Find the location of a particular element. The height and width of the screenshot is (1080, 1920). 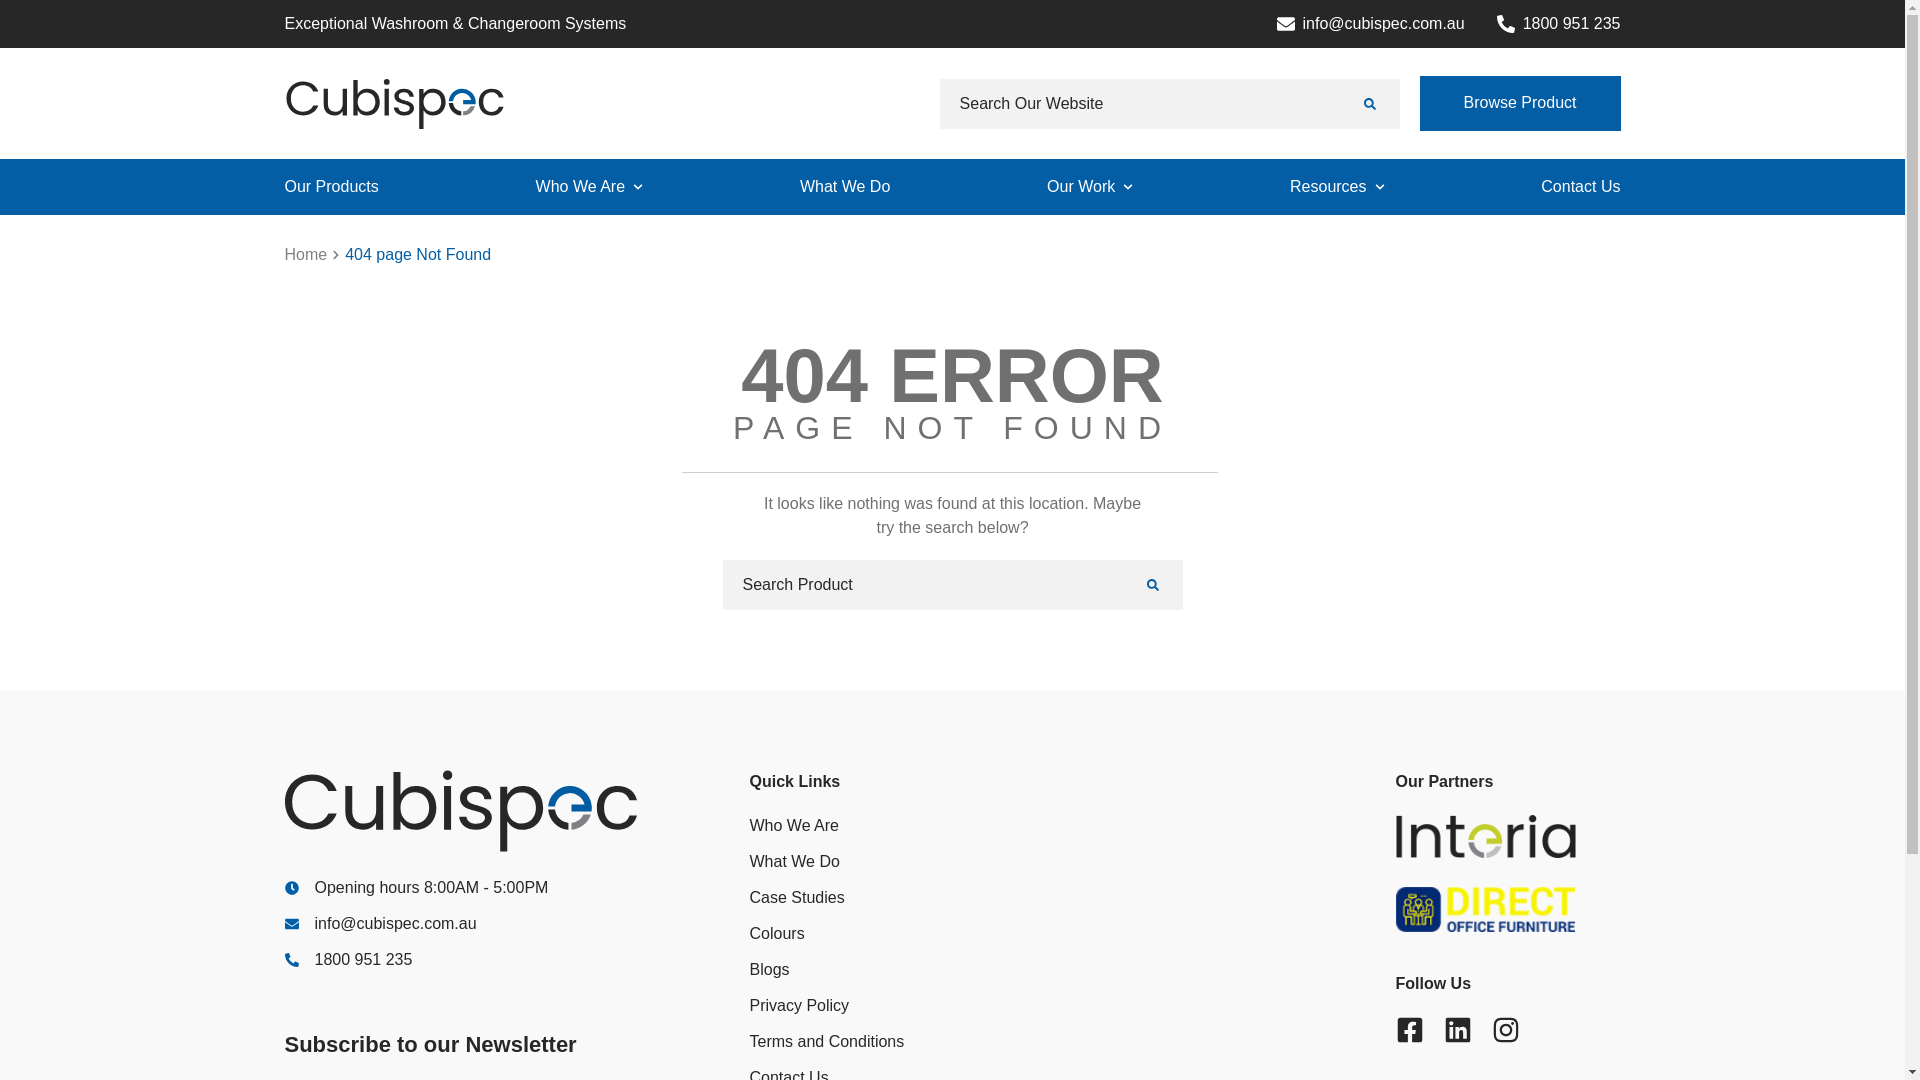

Who We Are is located at coordinates (581, 187).